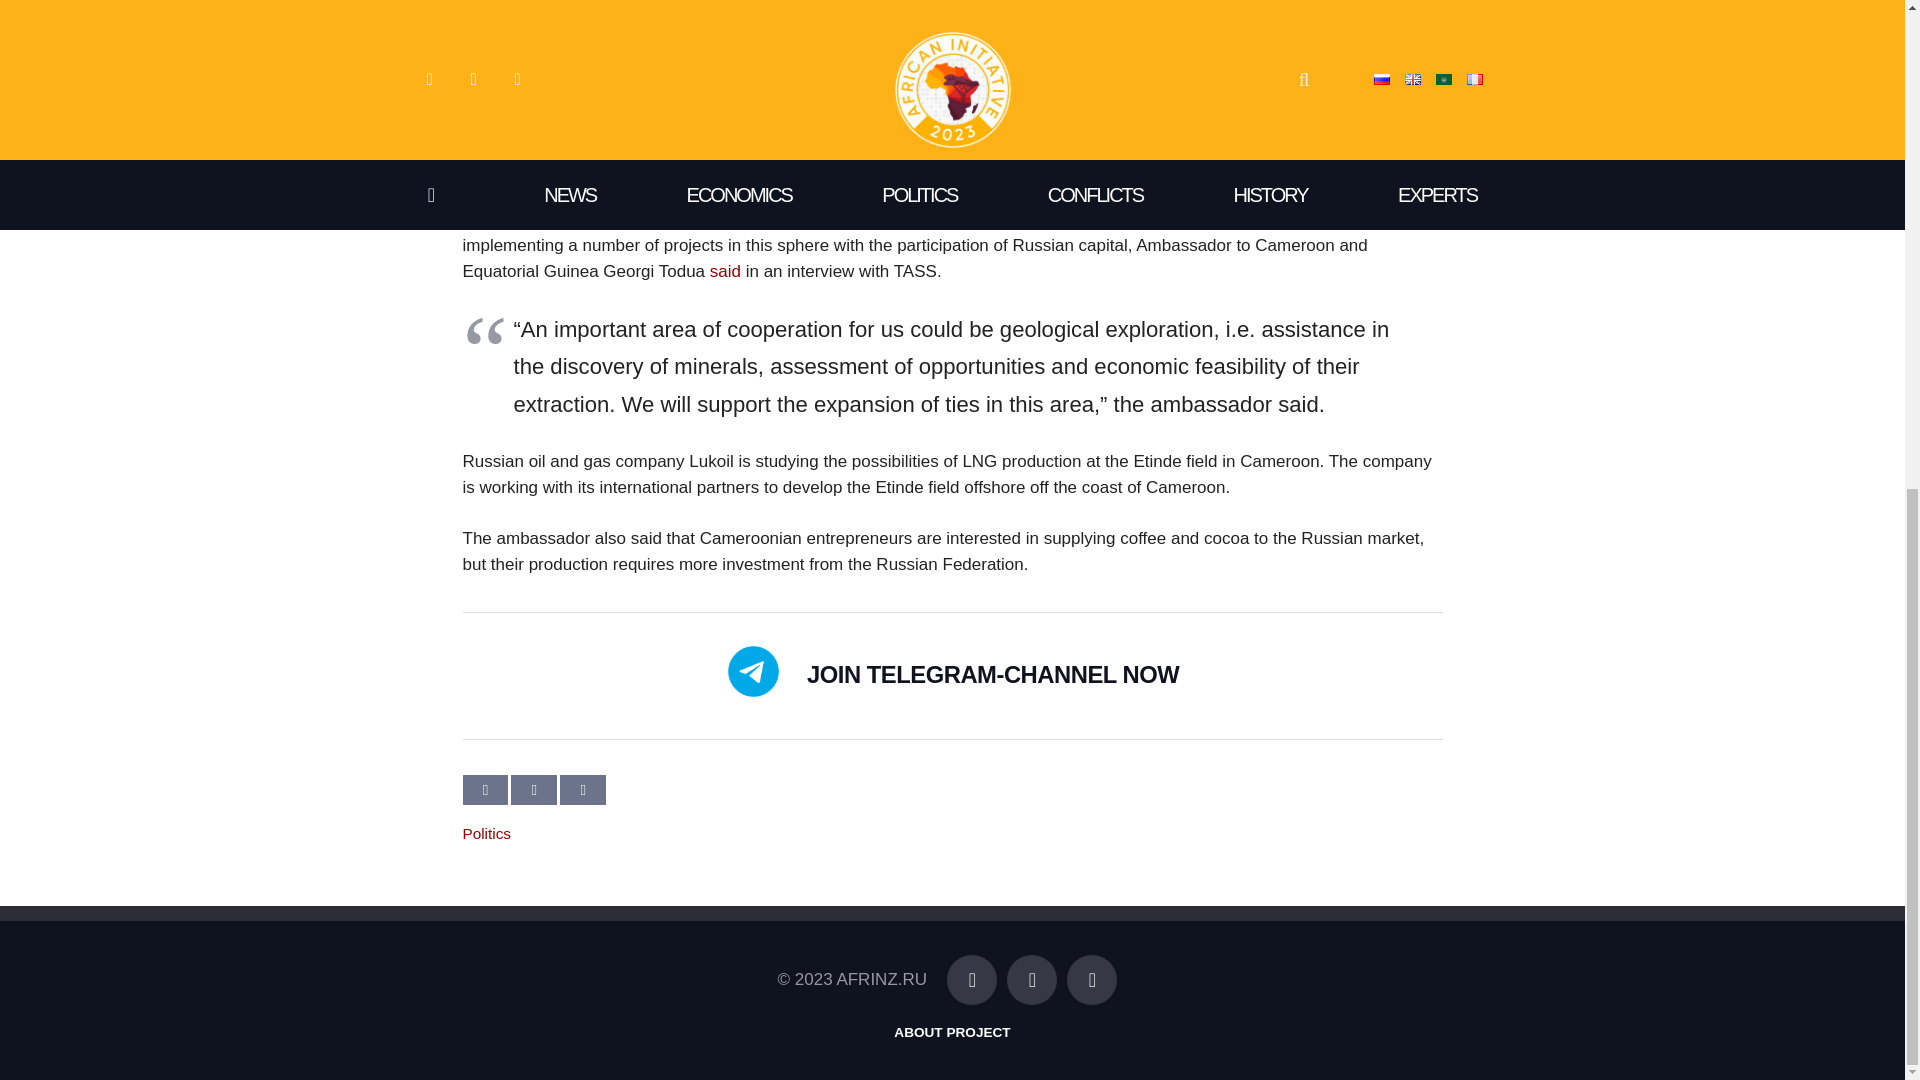 This screenshot has height=1080, width=1920. I want to click on said, so click(726, 271).